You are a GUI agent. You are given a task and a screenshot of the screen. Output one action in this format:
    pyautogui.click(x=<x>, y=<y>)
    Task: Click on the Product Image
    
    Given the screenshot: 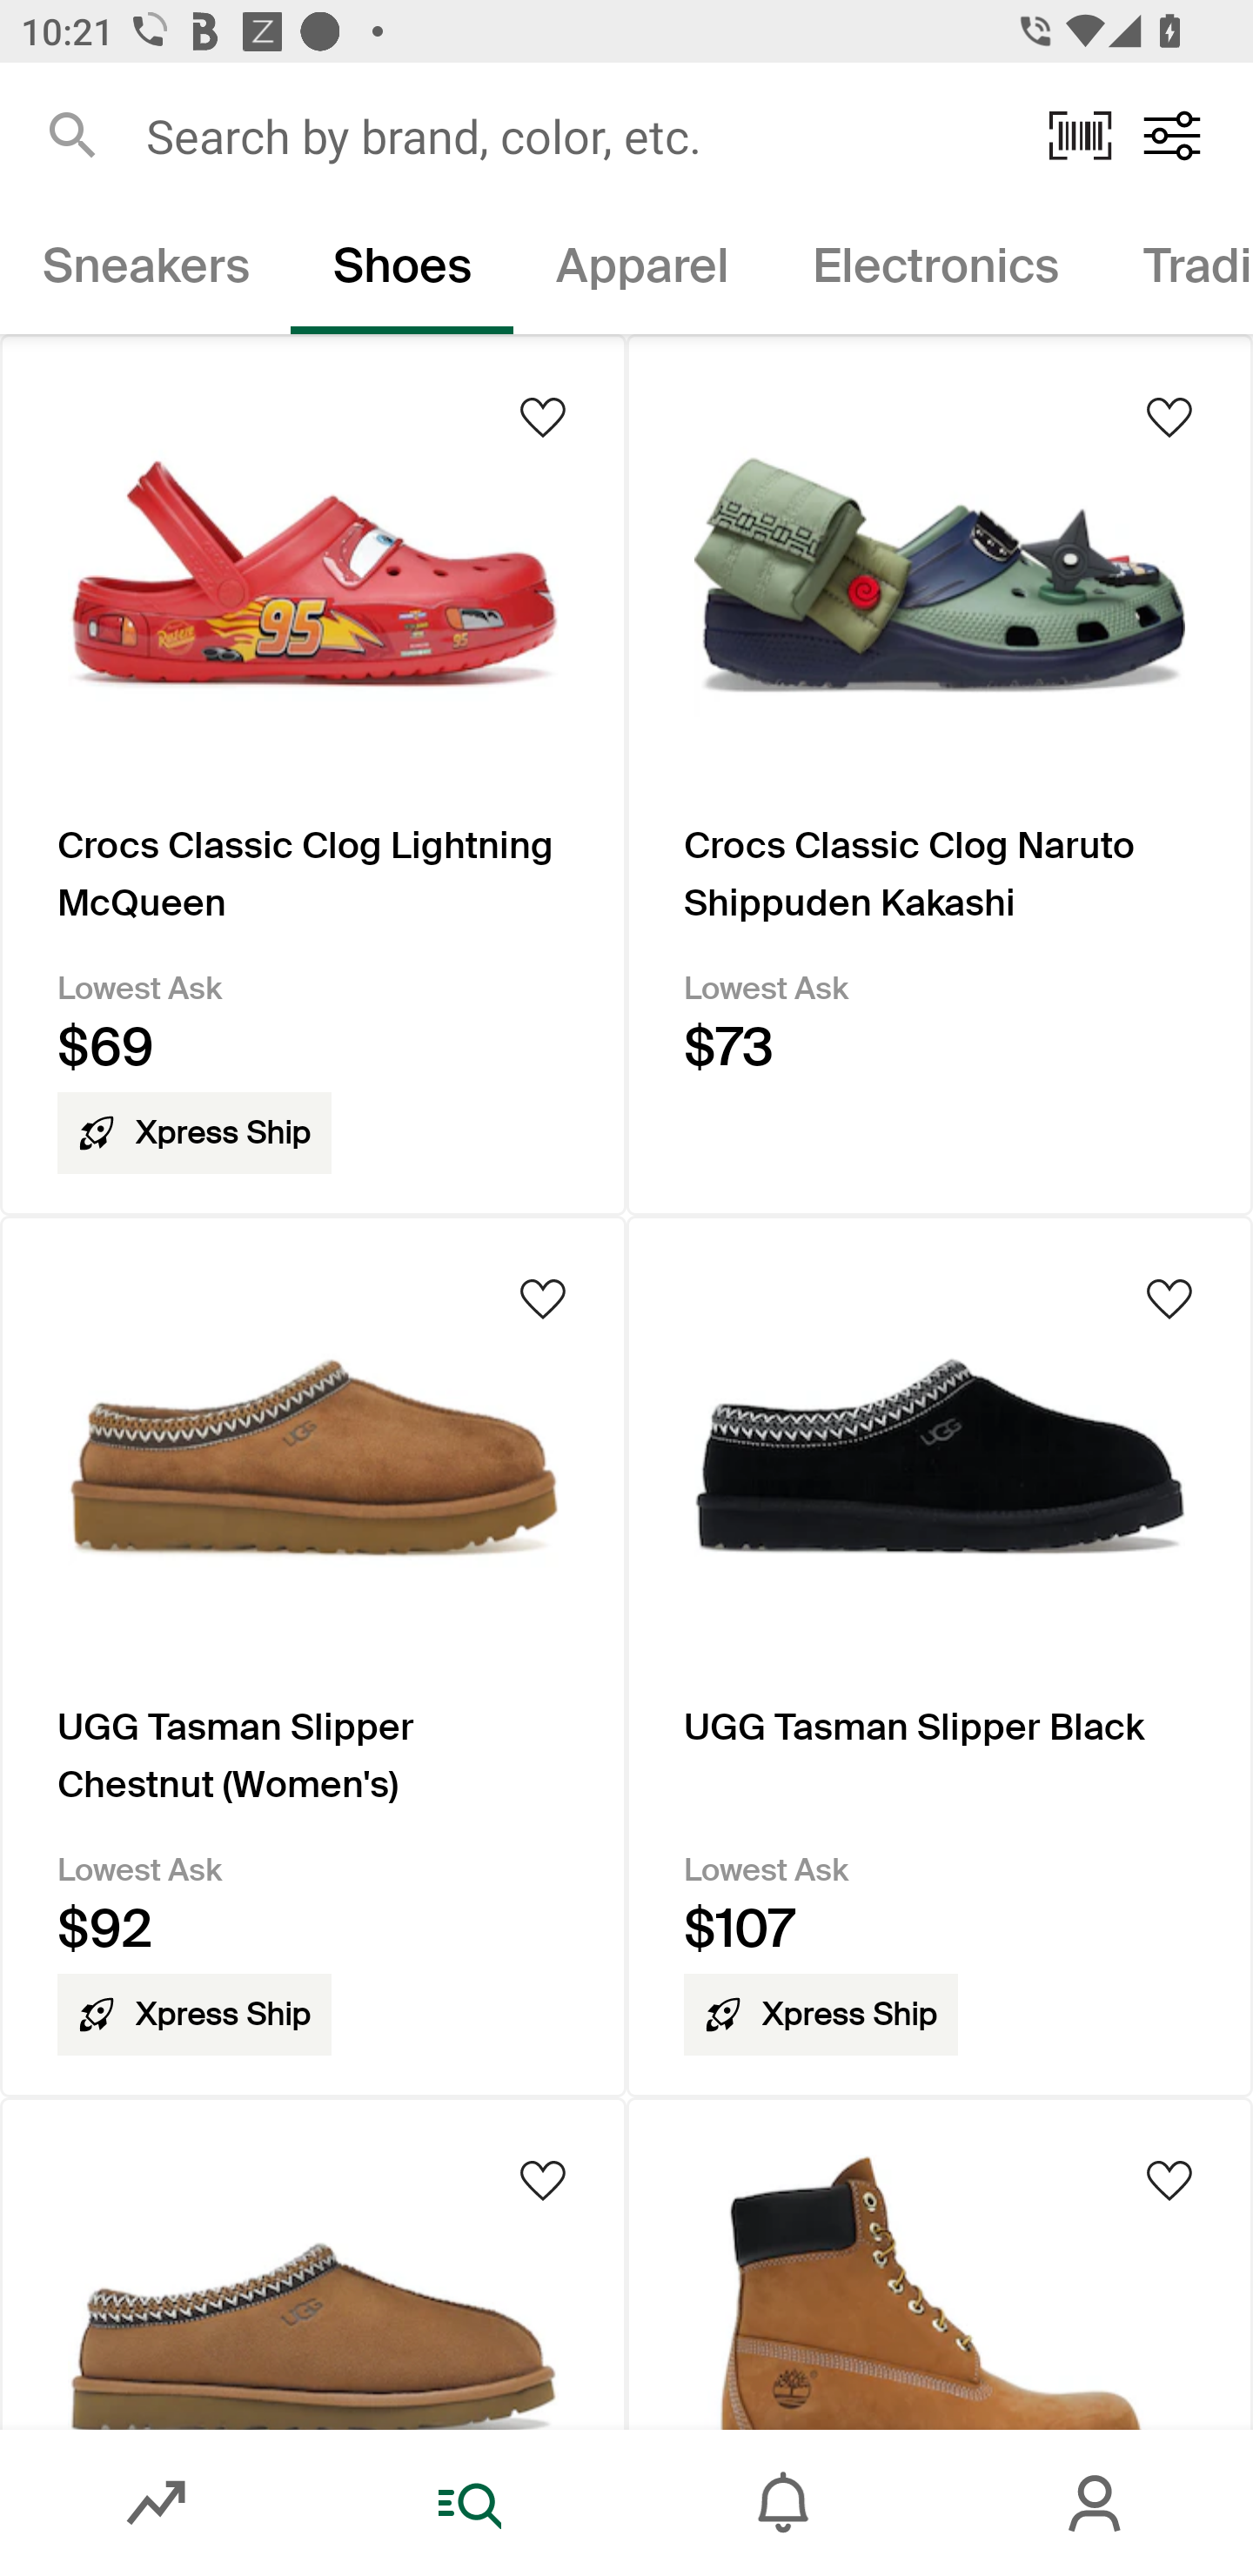 What is the action you would take?
    pyautogui.click(x=940, y=2263)
    